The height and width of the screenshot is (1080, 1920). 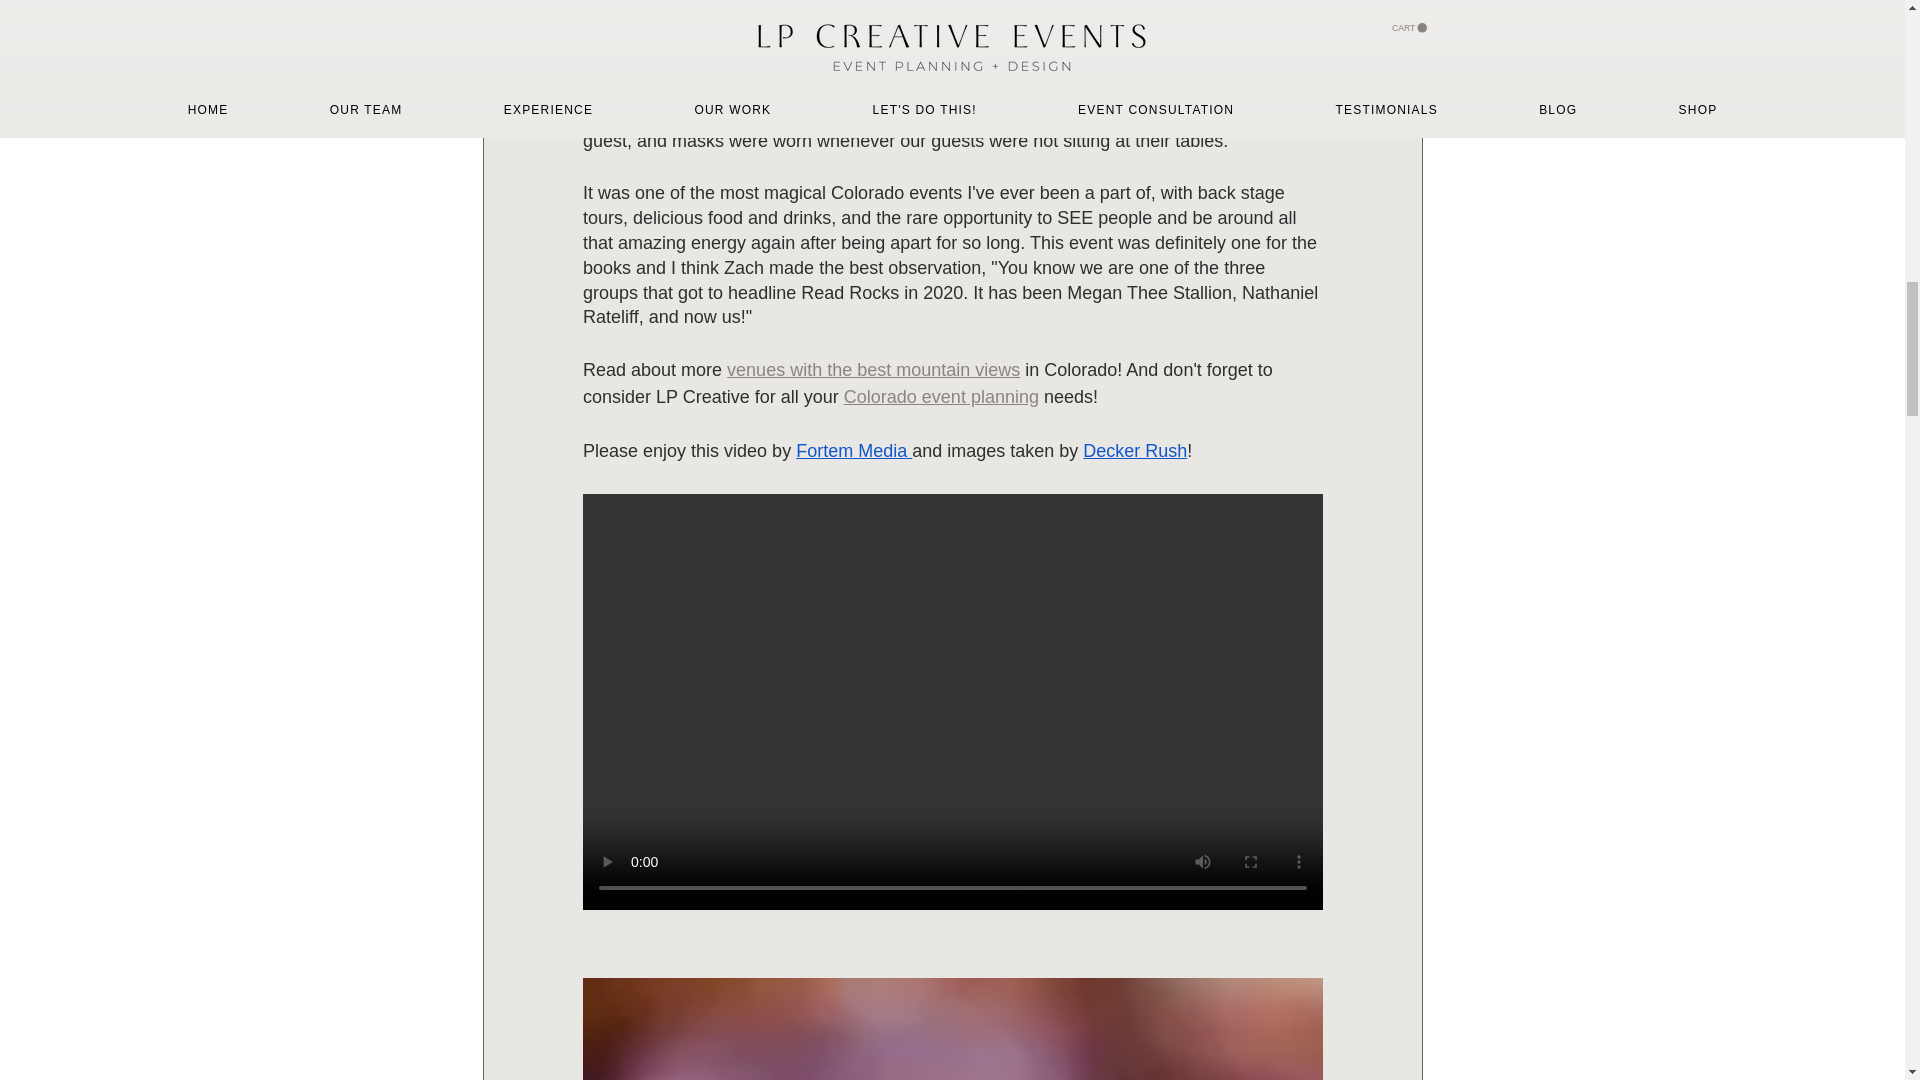 I want to click on Decker Rush, so click(x=1134, y=450).